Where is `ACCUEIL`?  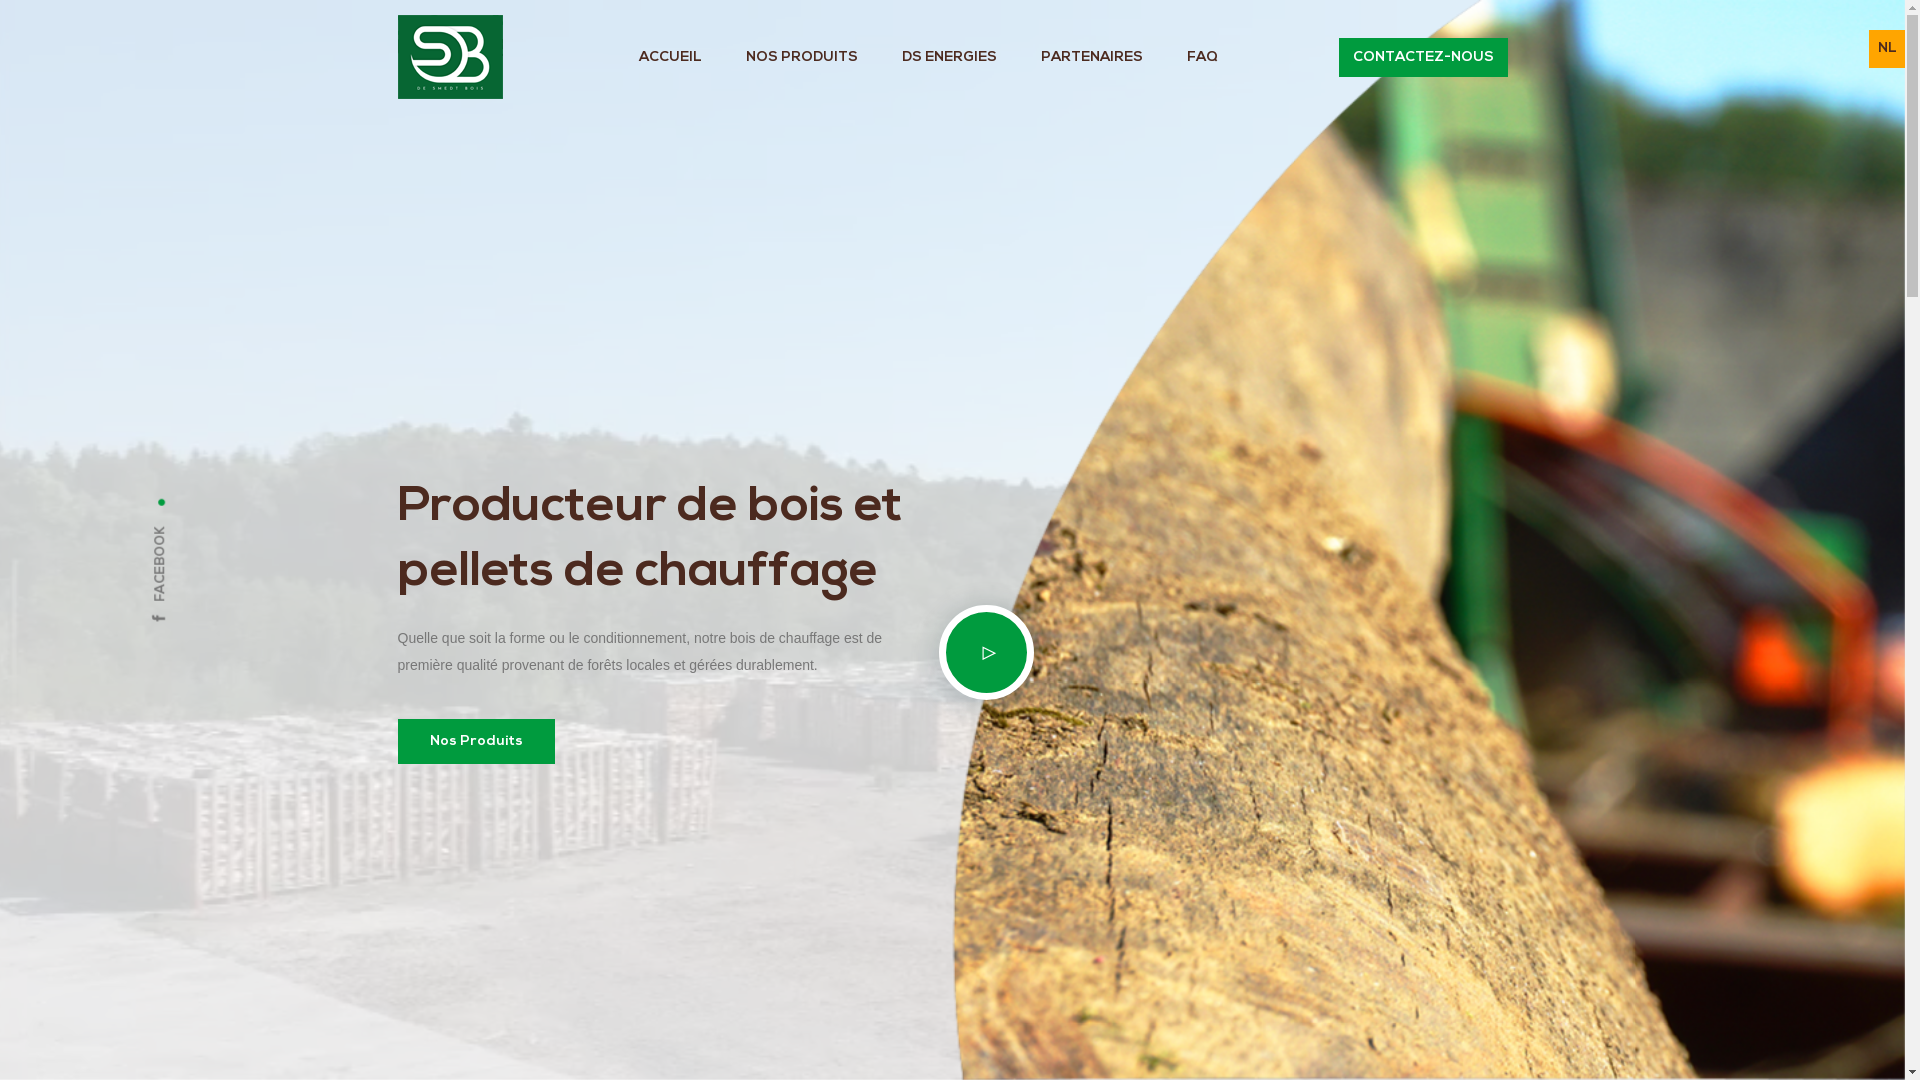
ACCUEIL is located at coordinates (670, 56).